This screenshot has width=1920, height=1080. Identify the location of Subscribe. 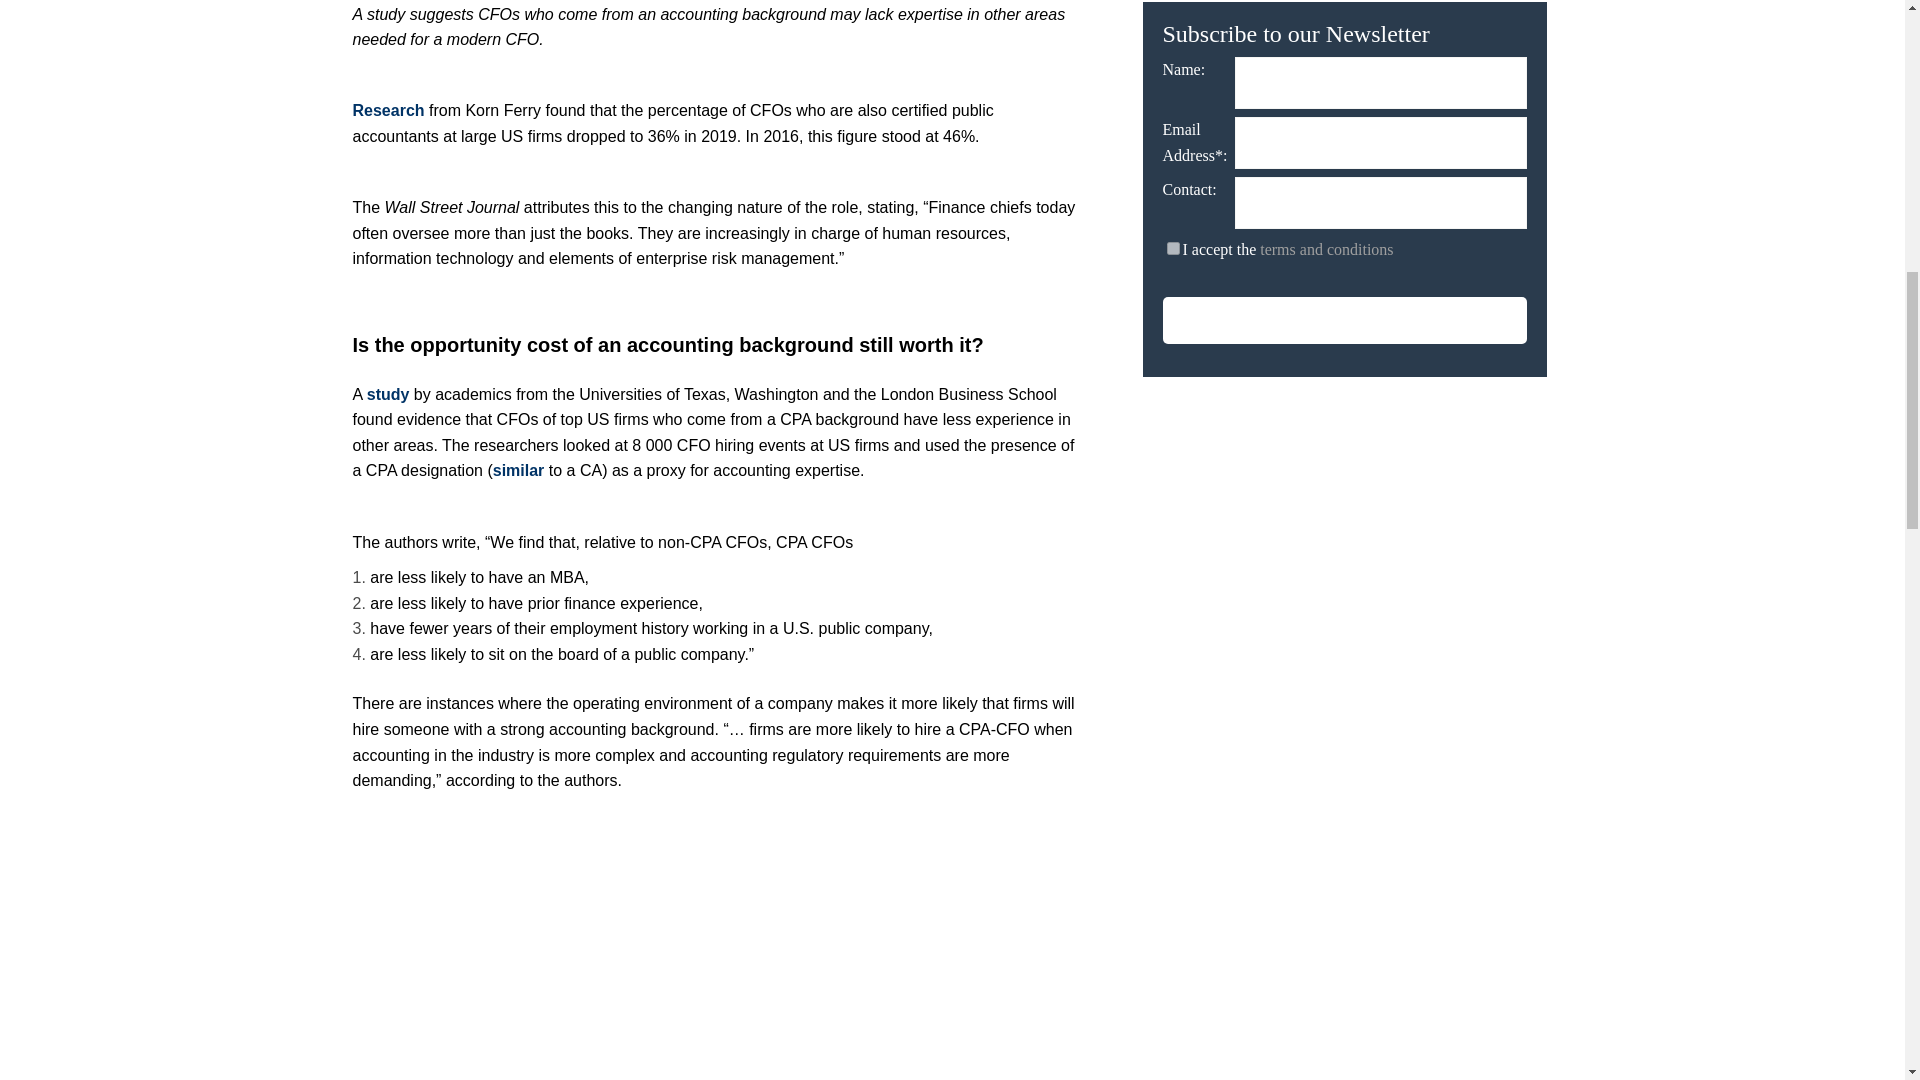
(1344, 320).